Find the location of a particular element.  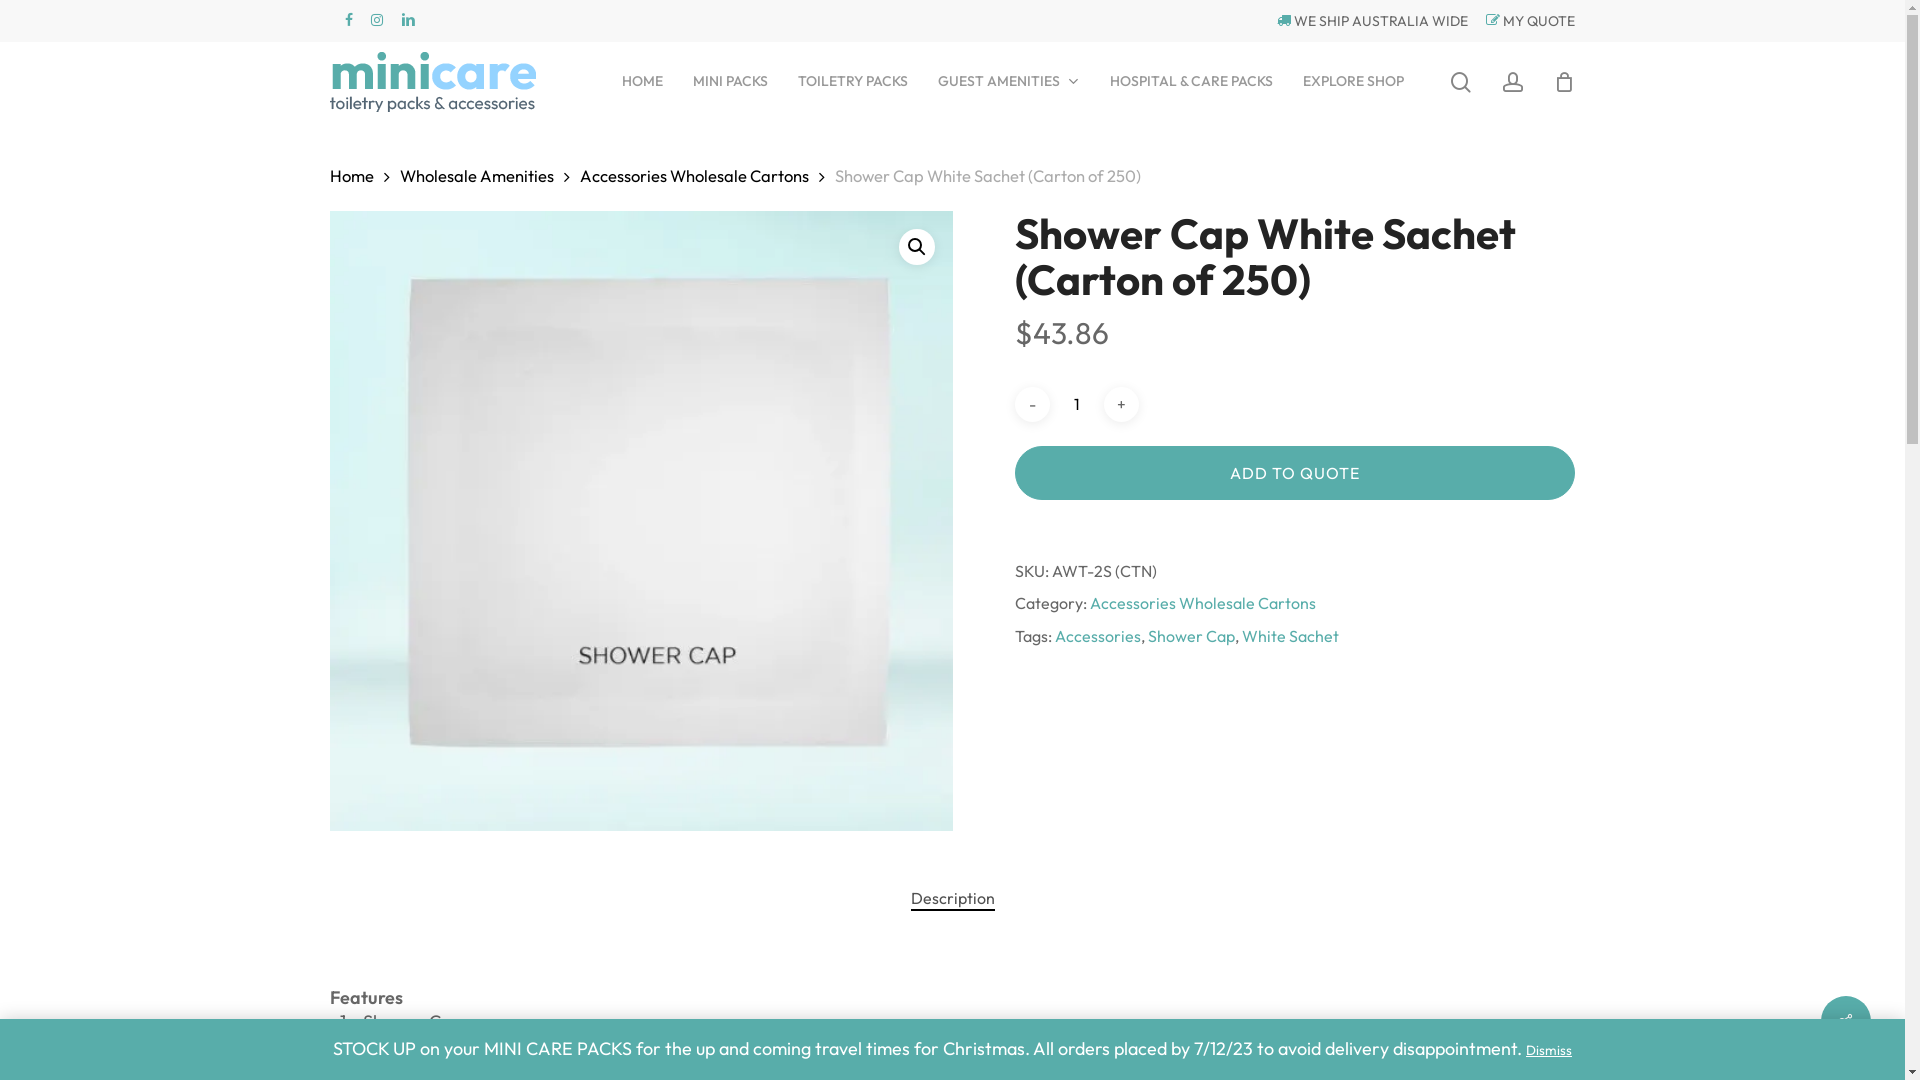

MY QUOTE is located at coordinates (1523, 21).